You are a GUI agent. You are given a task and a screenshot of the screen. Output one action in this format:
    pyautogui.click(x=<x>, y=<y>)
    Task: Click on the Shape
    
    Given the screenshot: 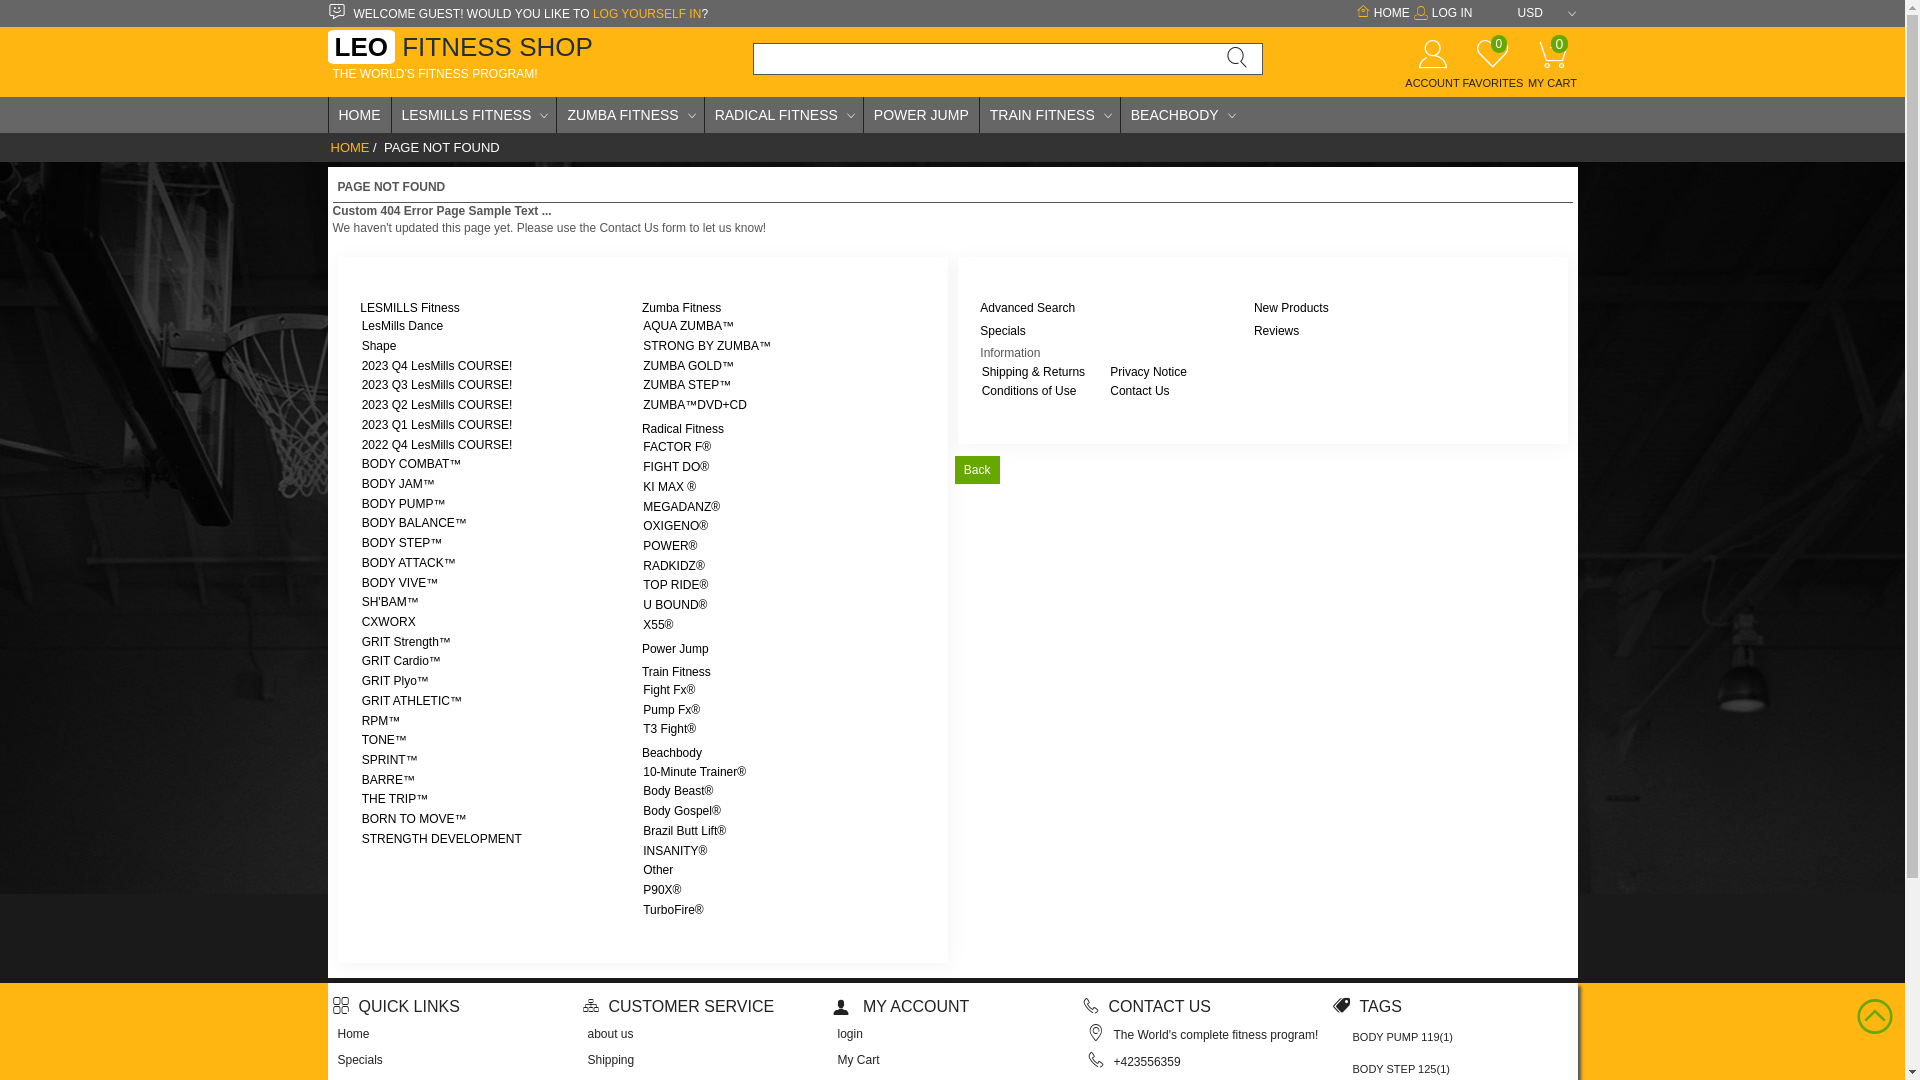 What is the action you would take?
    pyautogui.click(x=380, y=346)
    